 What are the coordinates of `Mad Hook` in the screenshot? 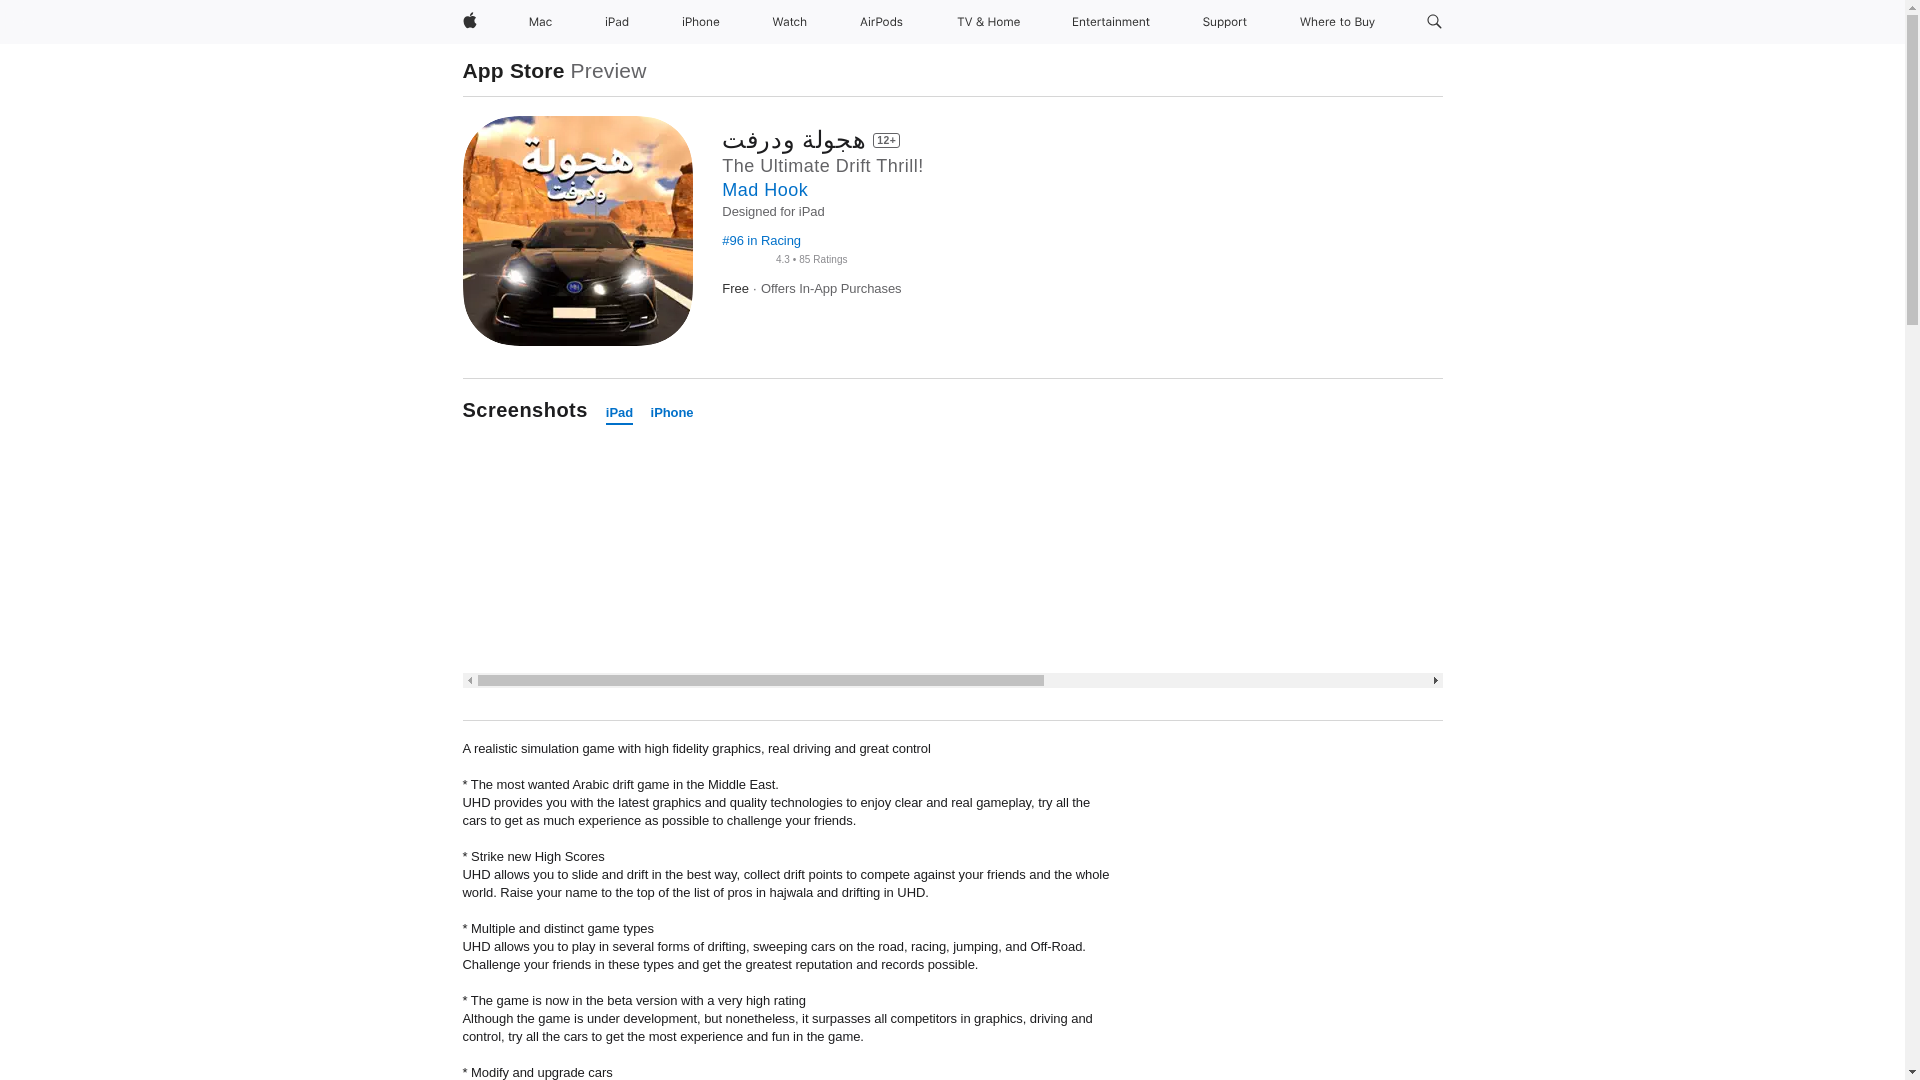 It's located at (764, 190).